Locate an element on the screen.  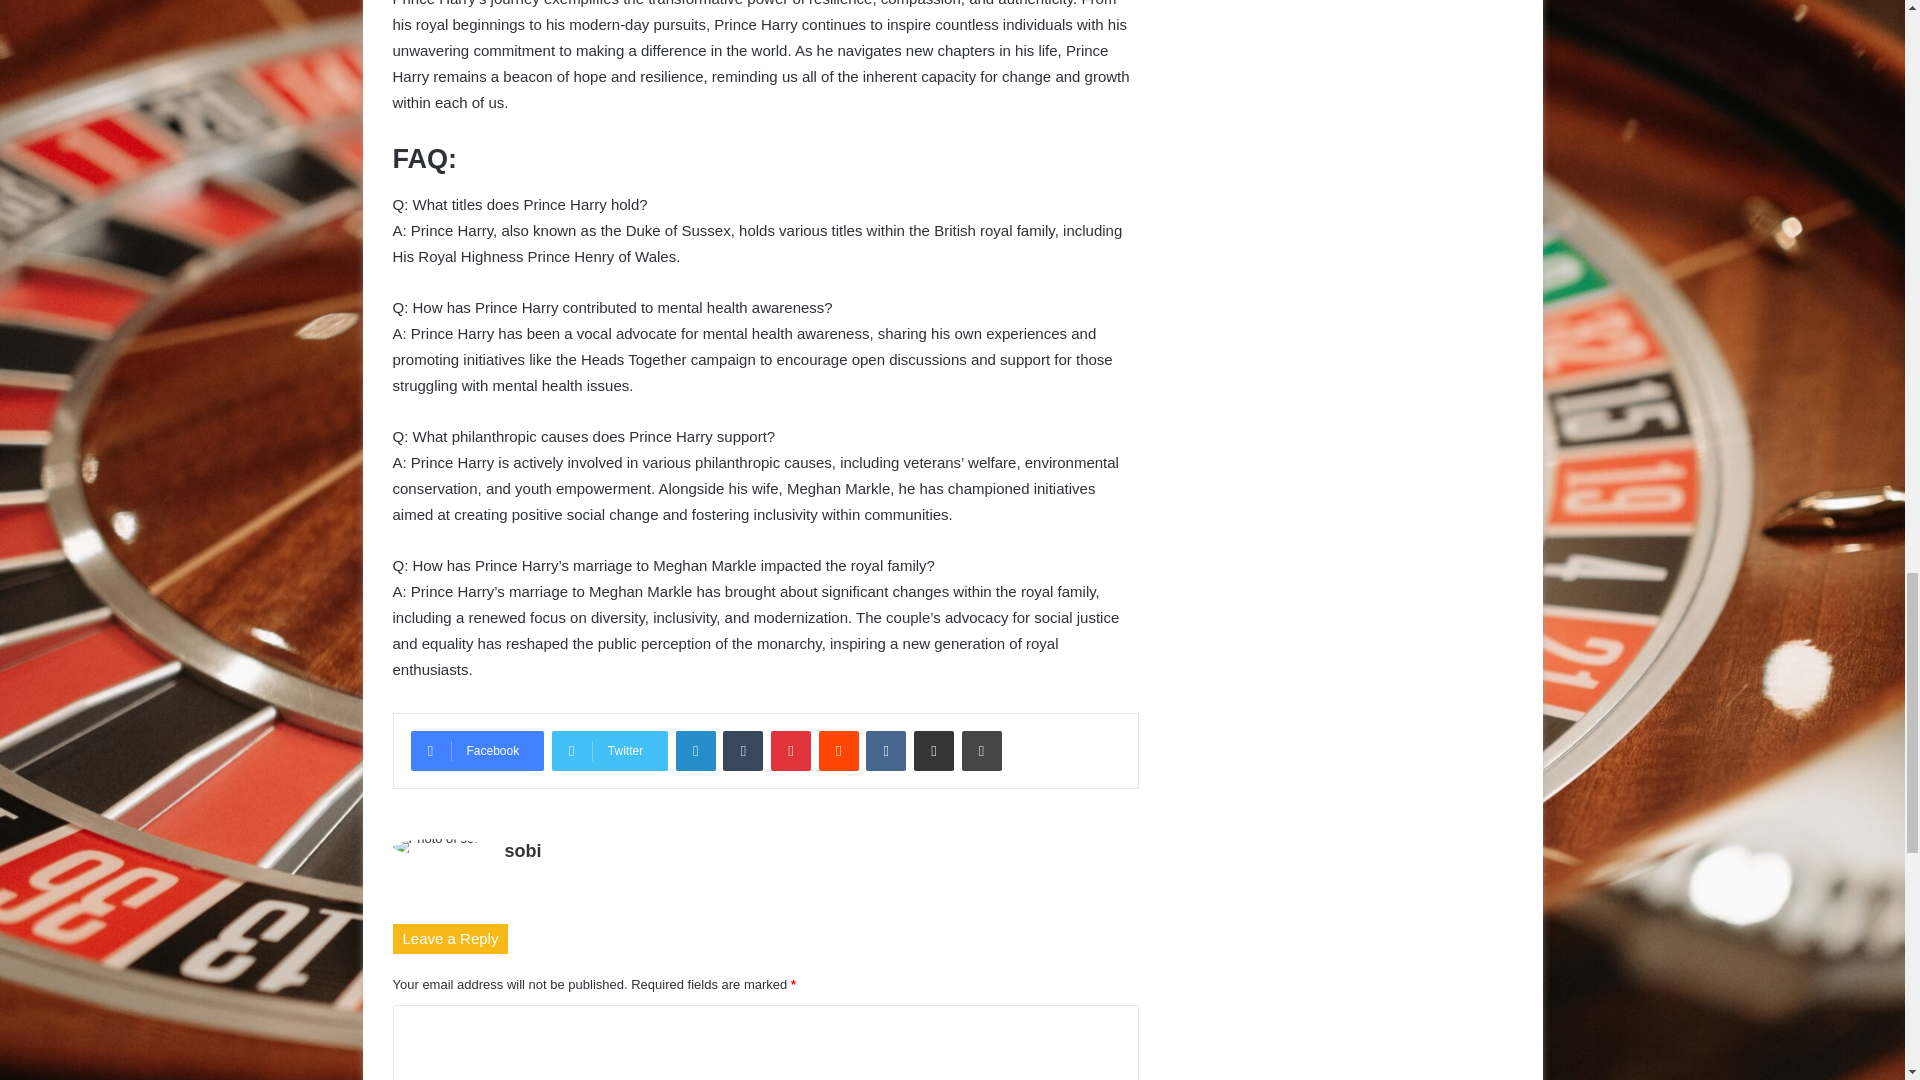
Pinterest is located at coordinates (790, 751).